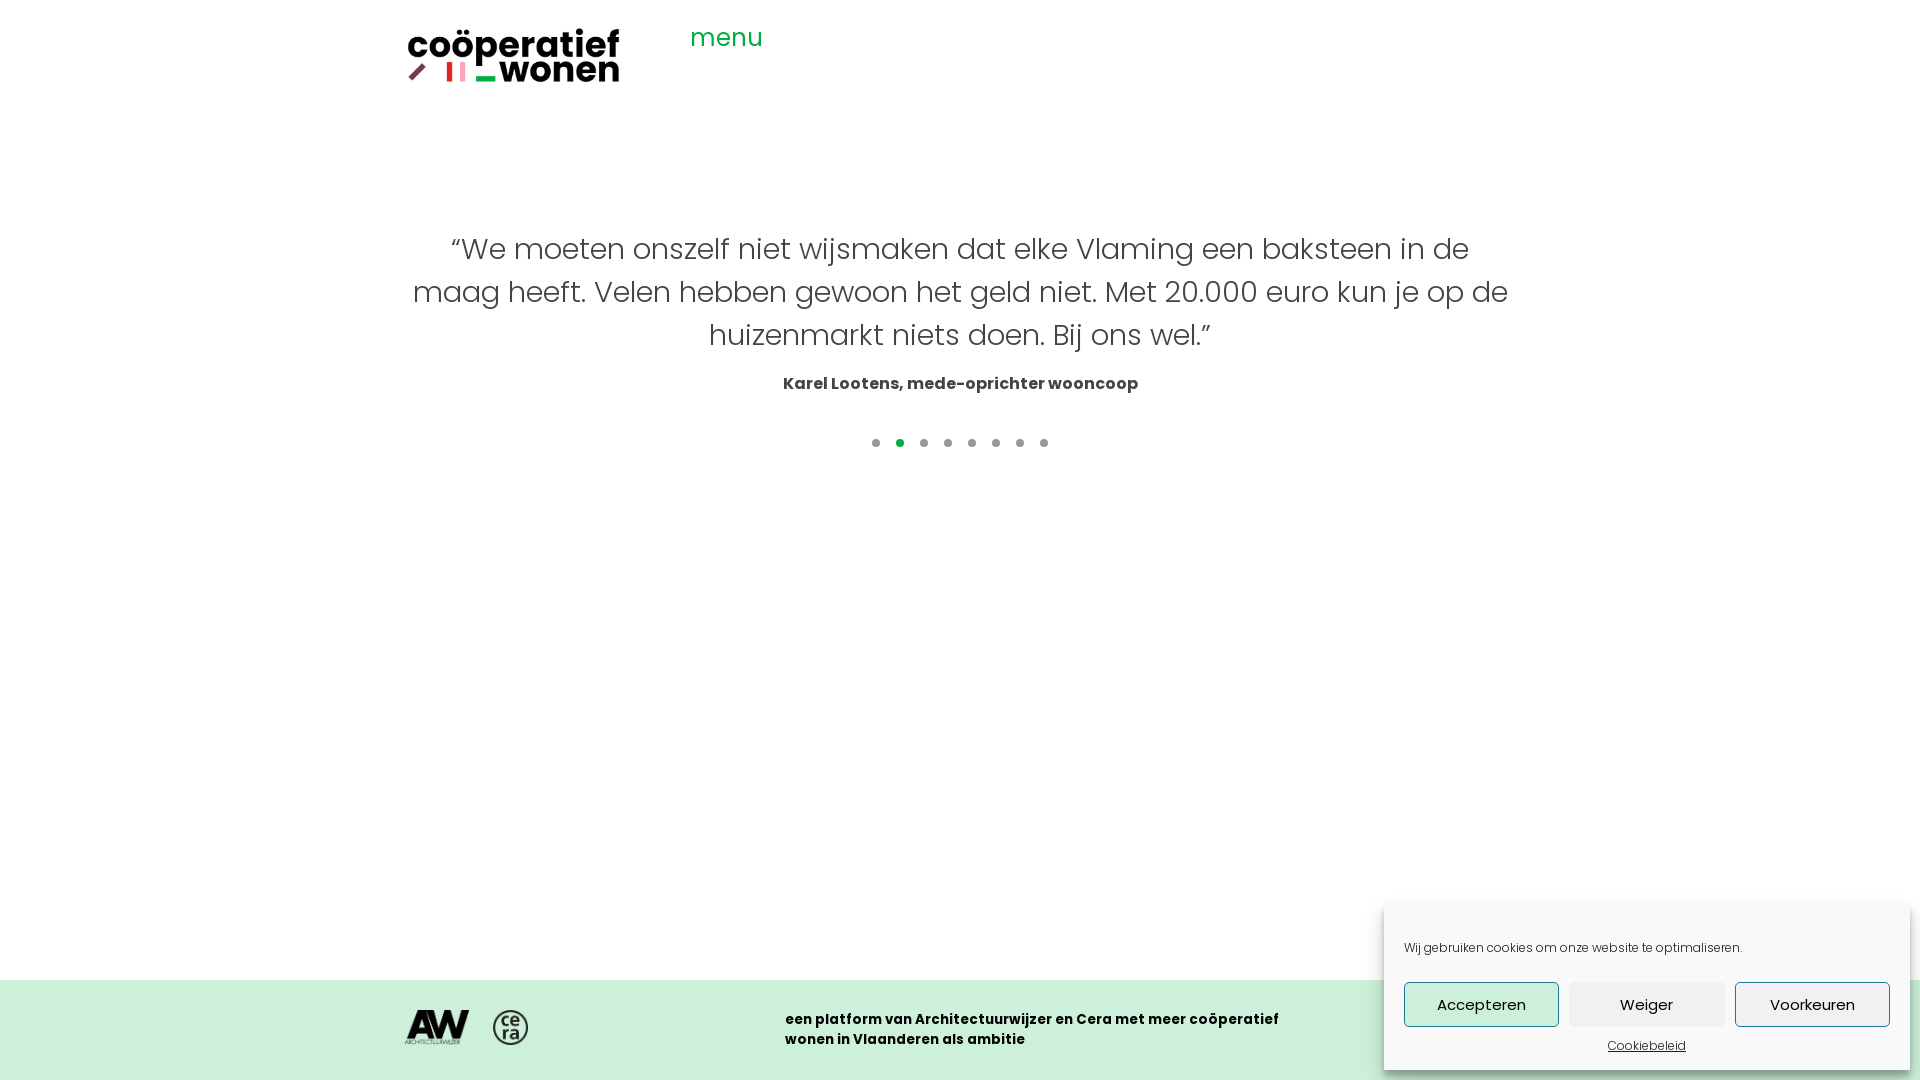 The height and width of the screenshot is (1080, 1920). What do you see at coordinates (1646, 1004) in the screenshot?
I see `Weiger` at bounding box center [1646, 1004].